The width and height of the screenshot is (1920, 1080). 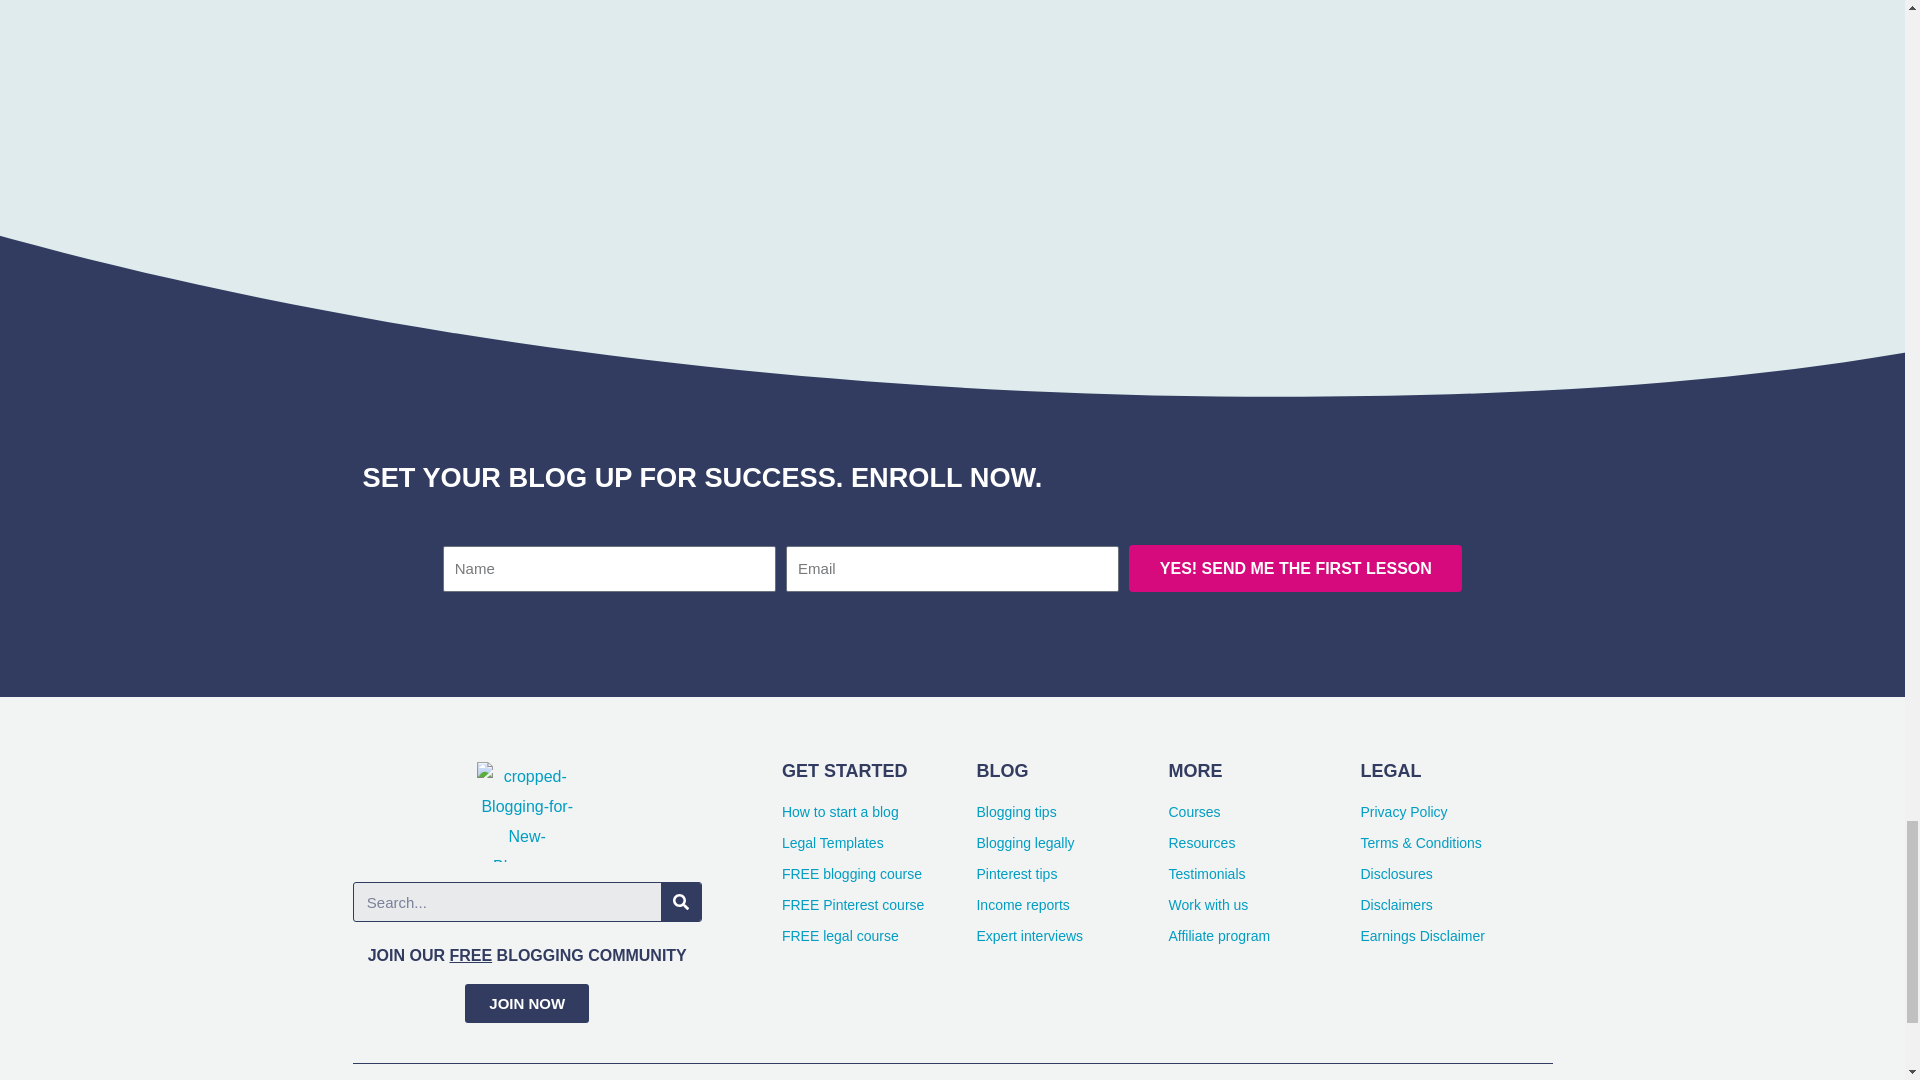 I want to click on Blogging tips, so click(x=1071, y=813).